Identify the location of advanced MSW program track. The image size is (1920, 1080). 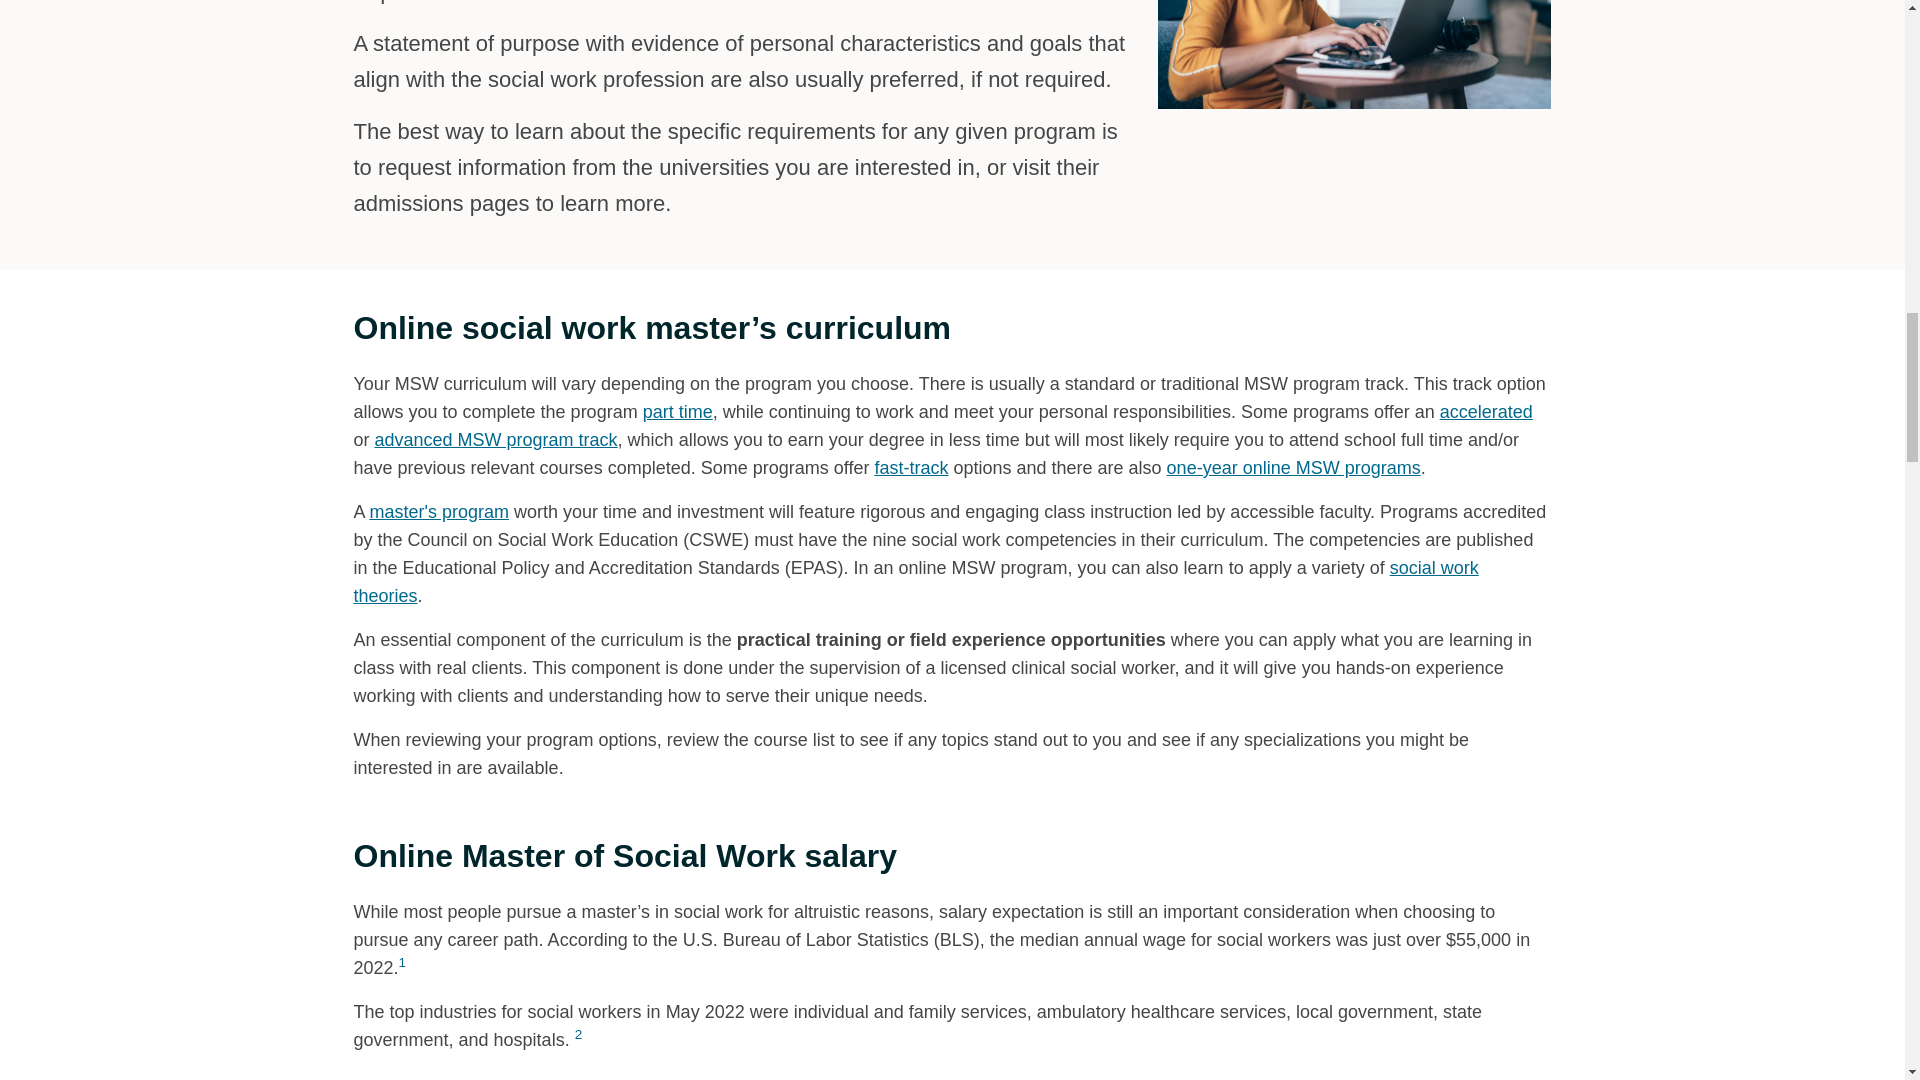
(496, 440).